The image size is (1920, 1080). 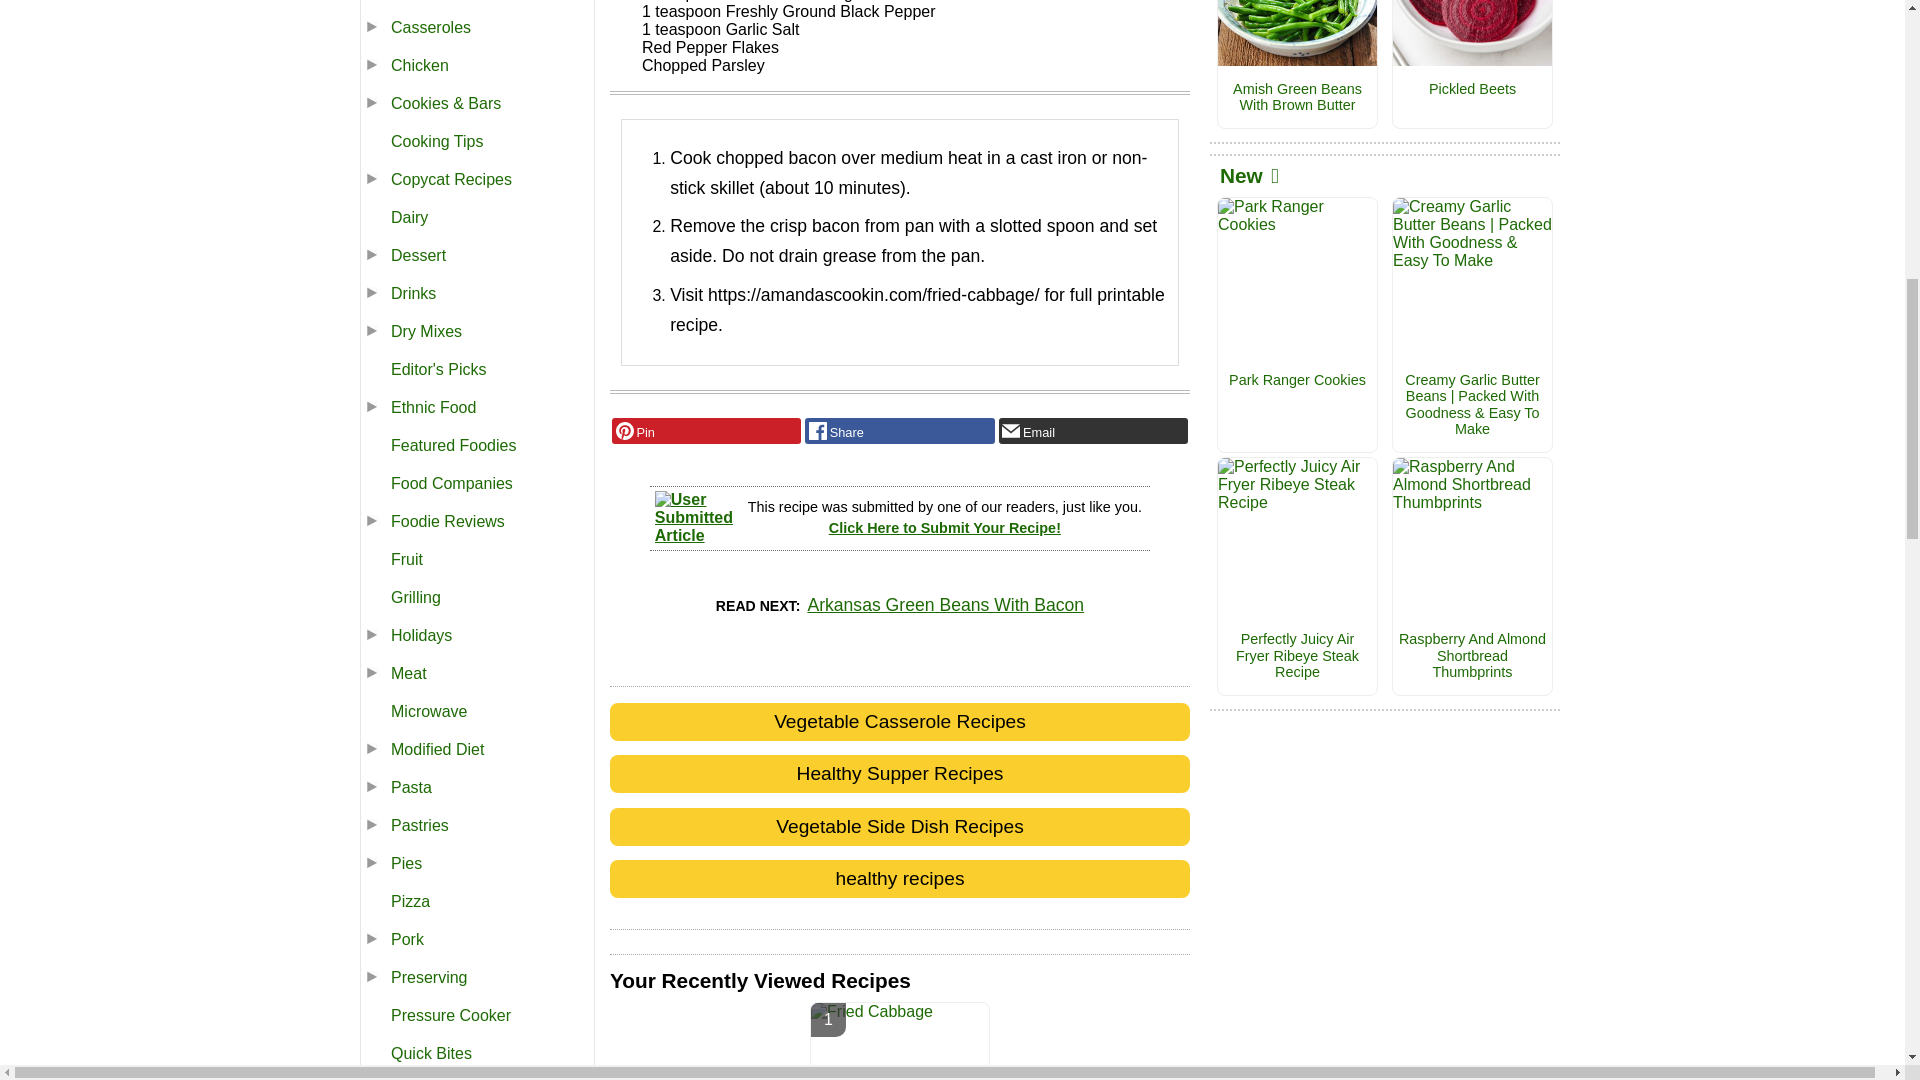 I want to click on Email, so click(x=1093, y=430).